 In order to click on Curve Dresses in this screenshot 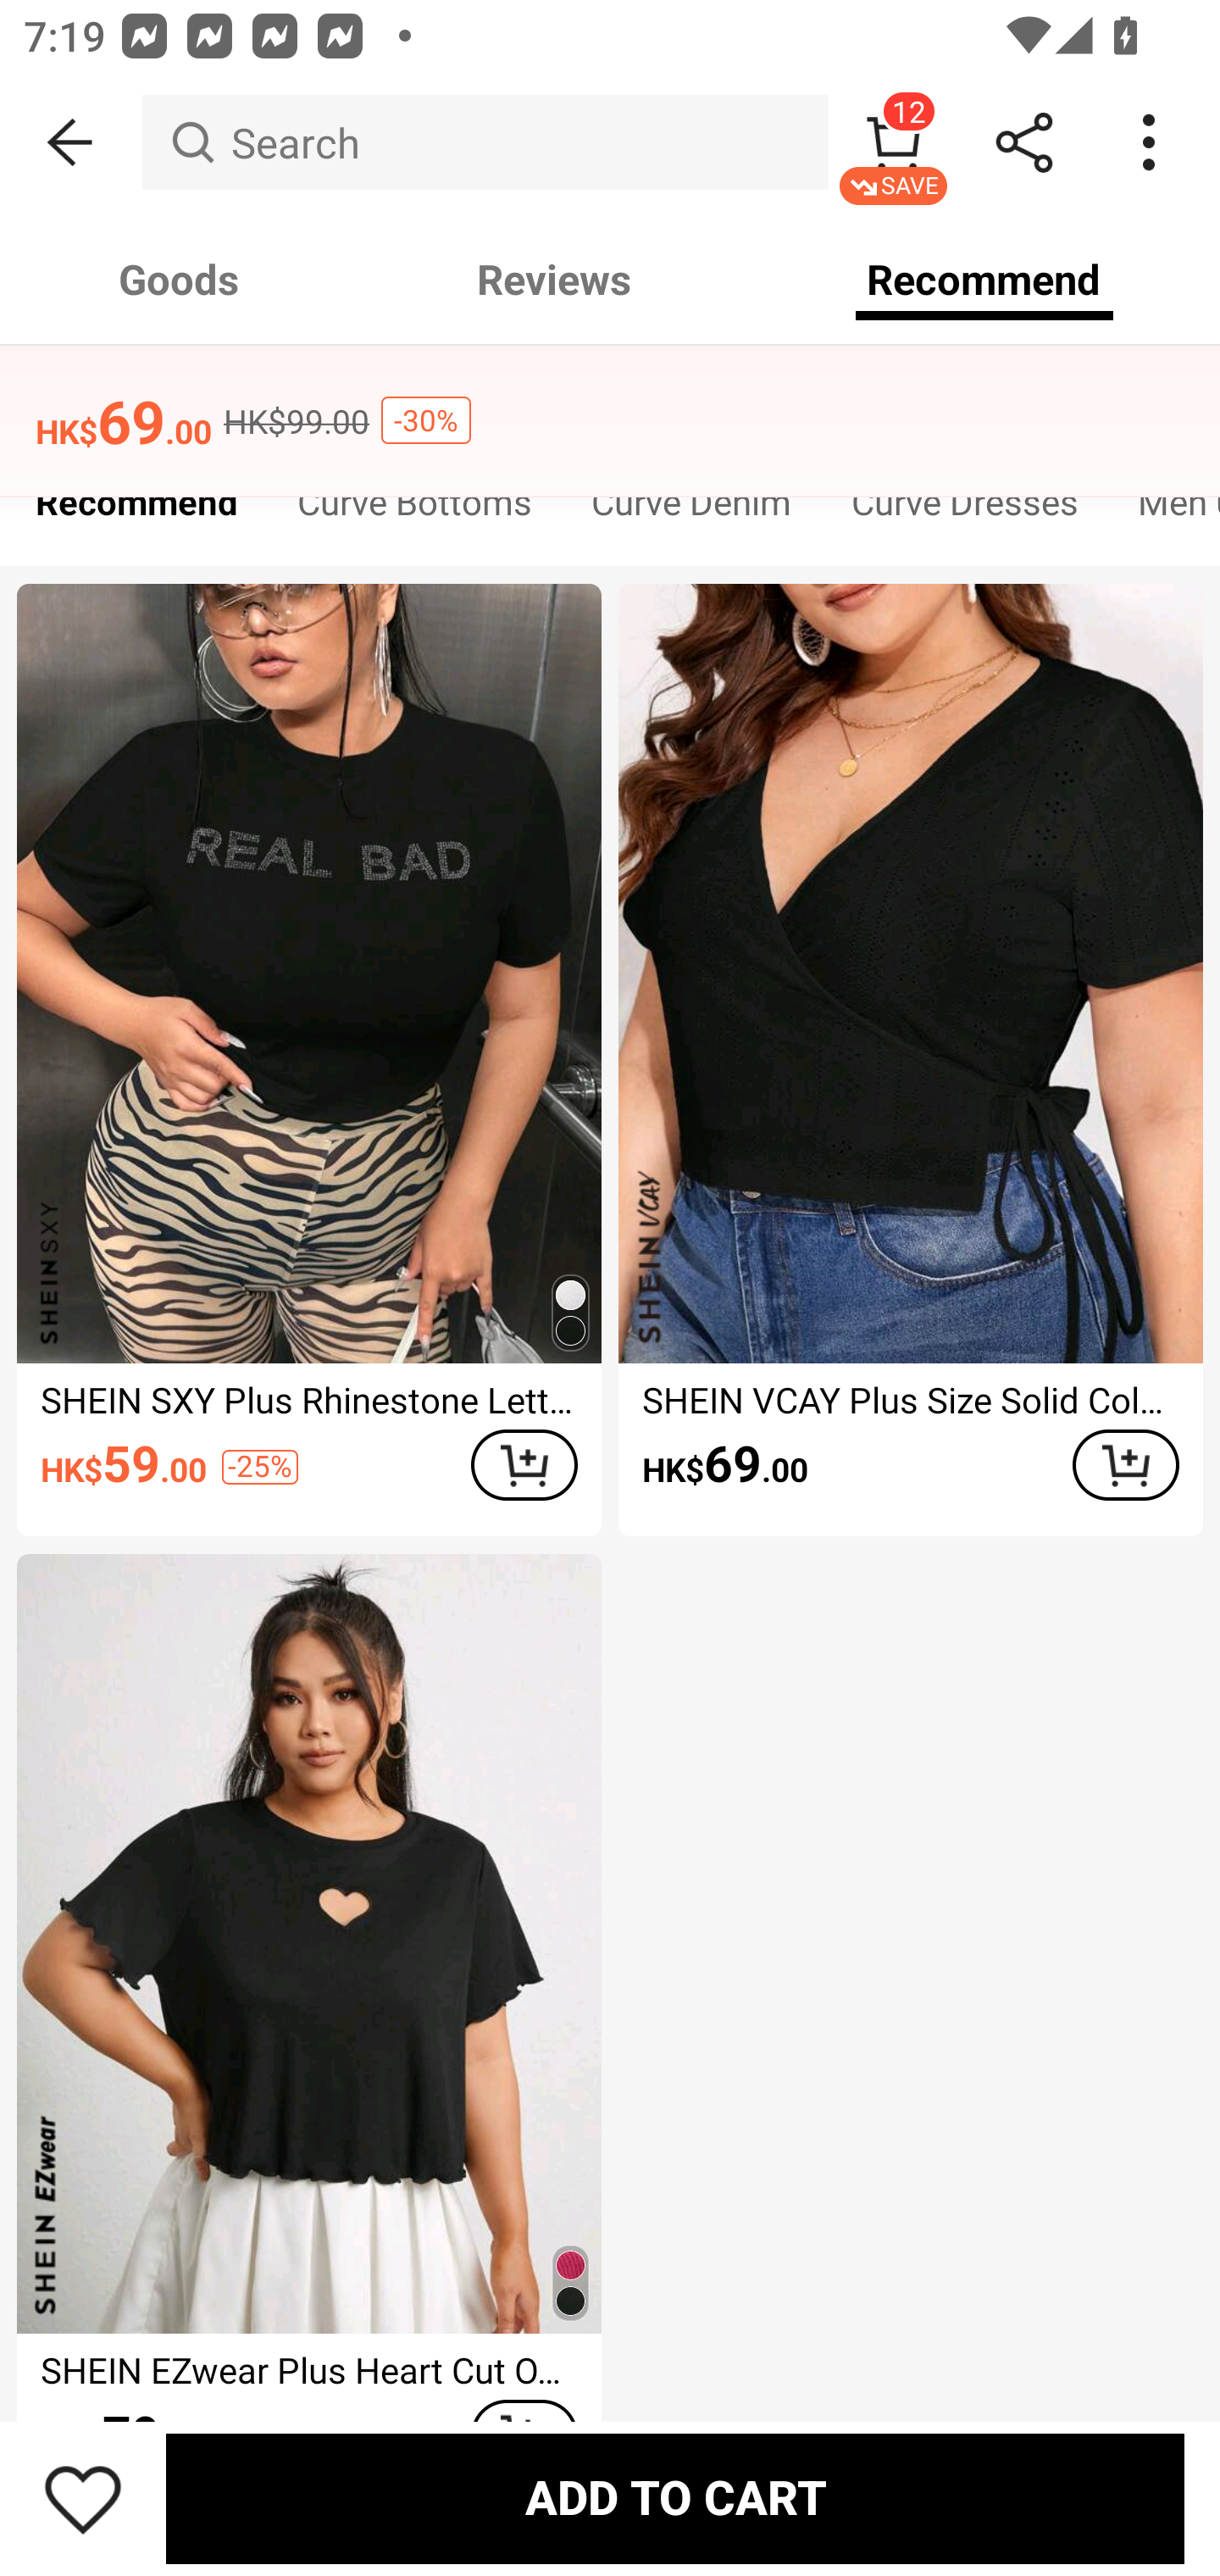, I will do `click(964, 510)`.